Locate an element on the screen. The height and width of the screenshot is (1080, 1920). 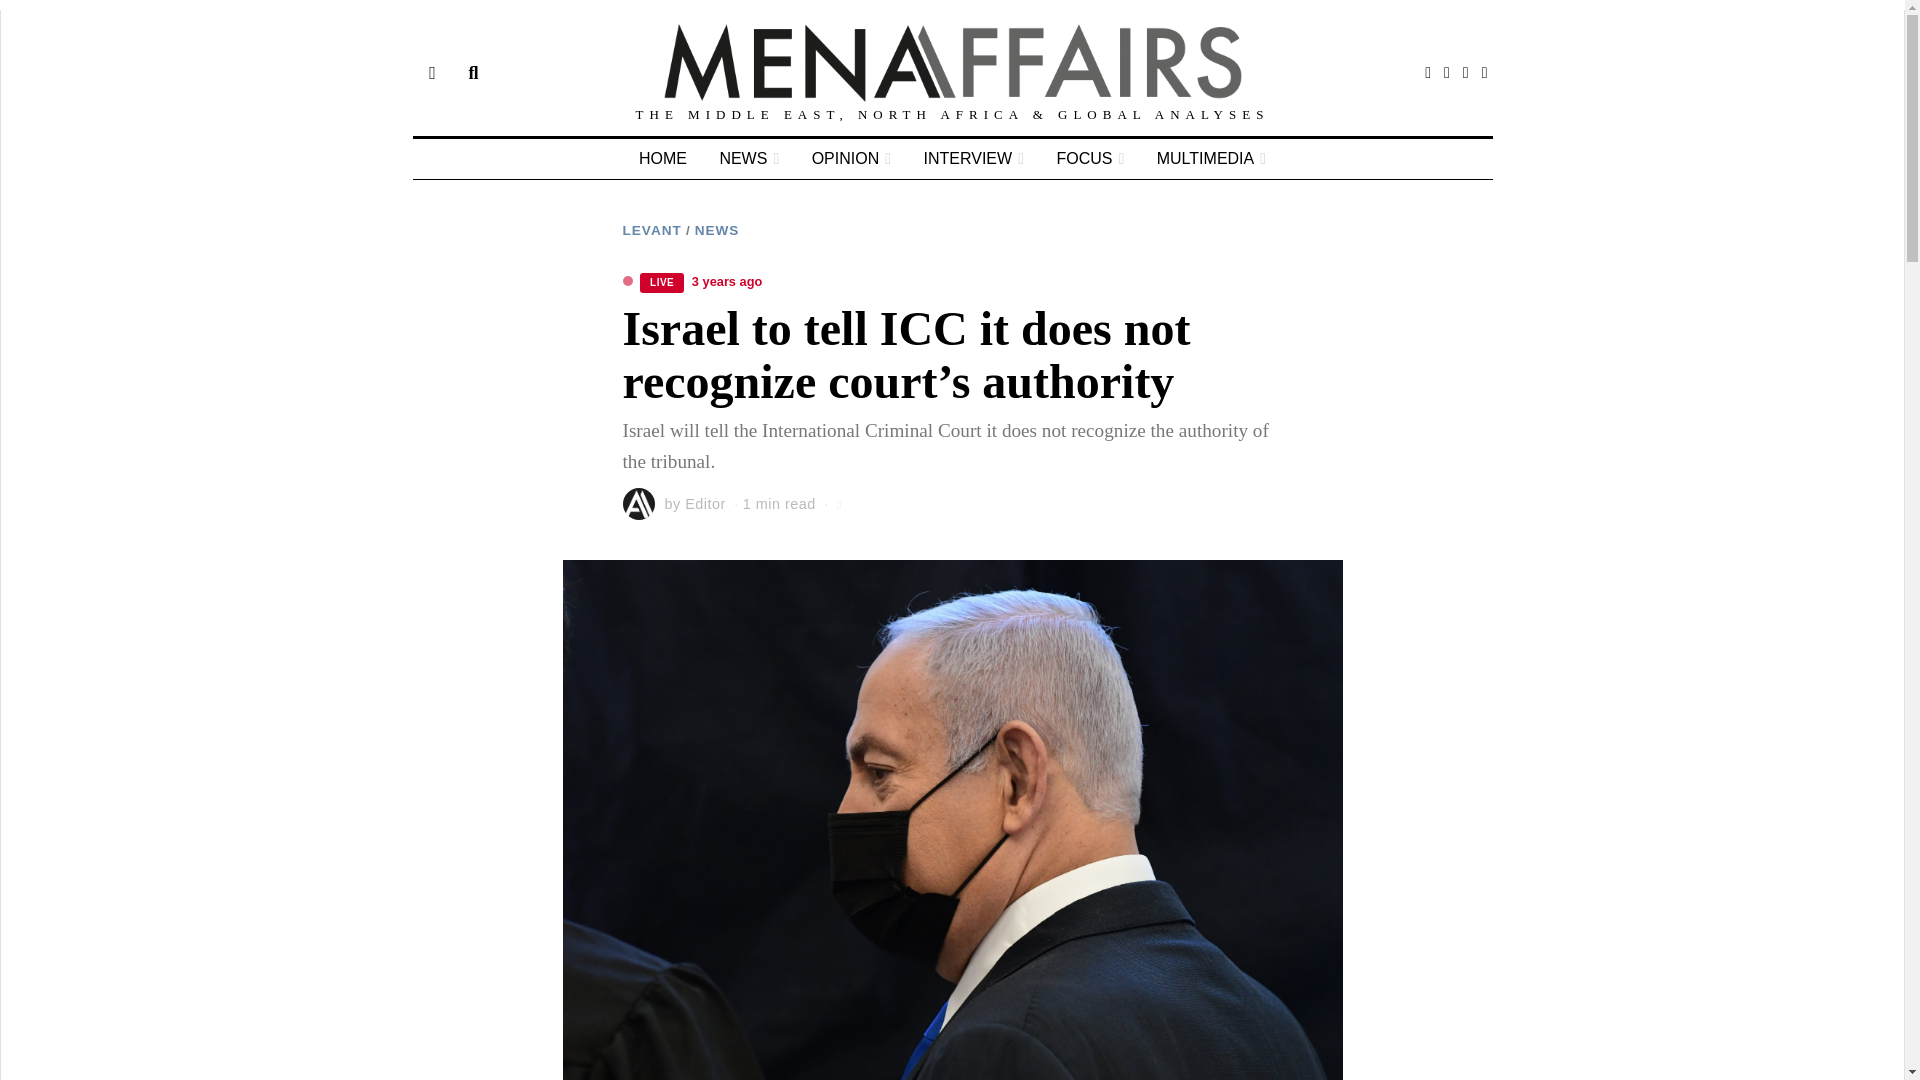
Editor is located at coordinates (705, 503).